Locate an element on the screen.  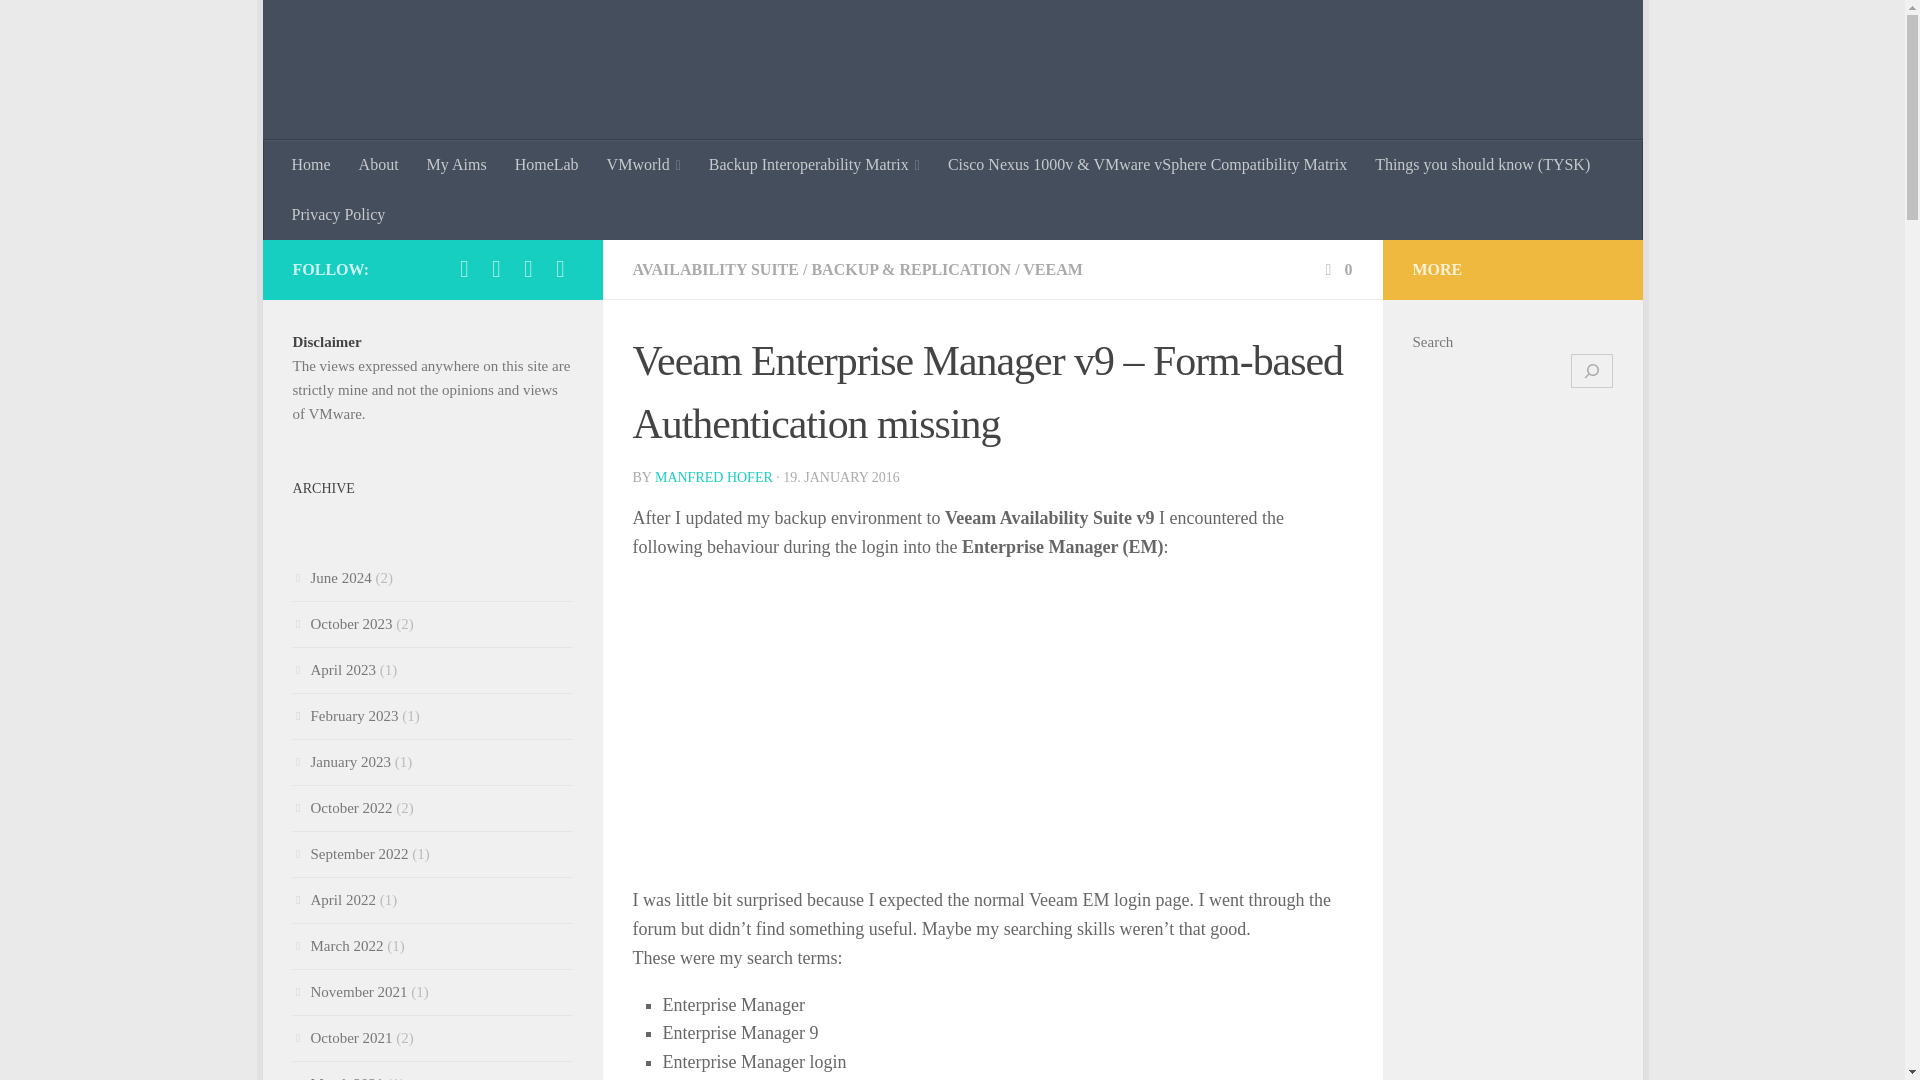
Backup Interoperability Matrix is located at coordinates (814, 146).